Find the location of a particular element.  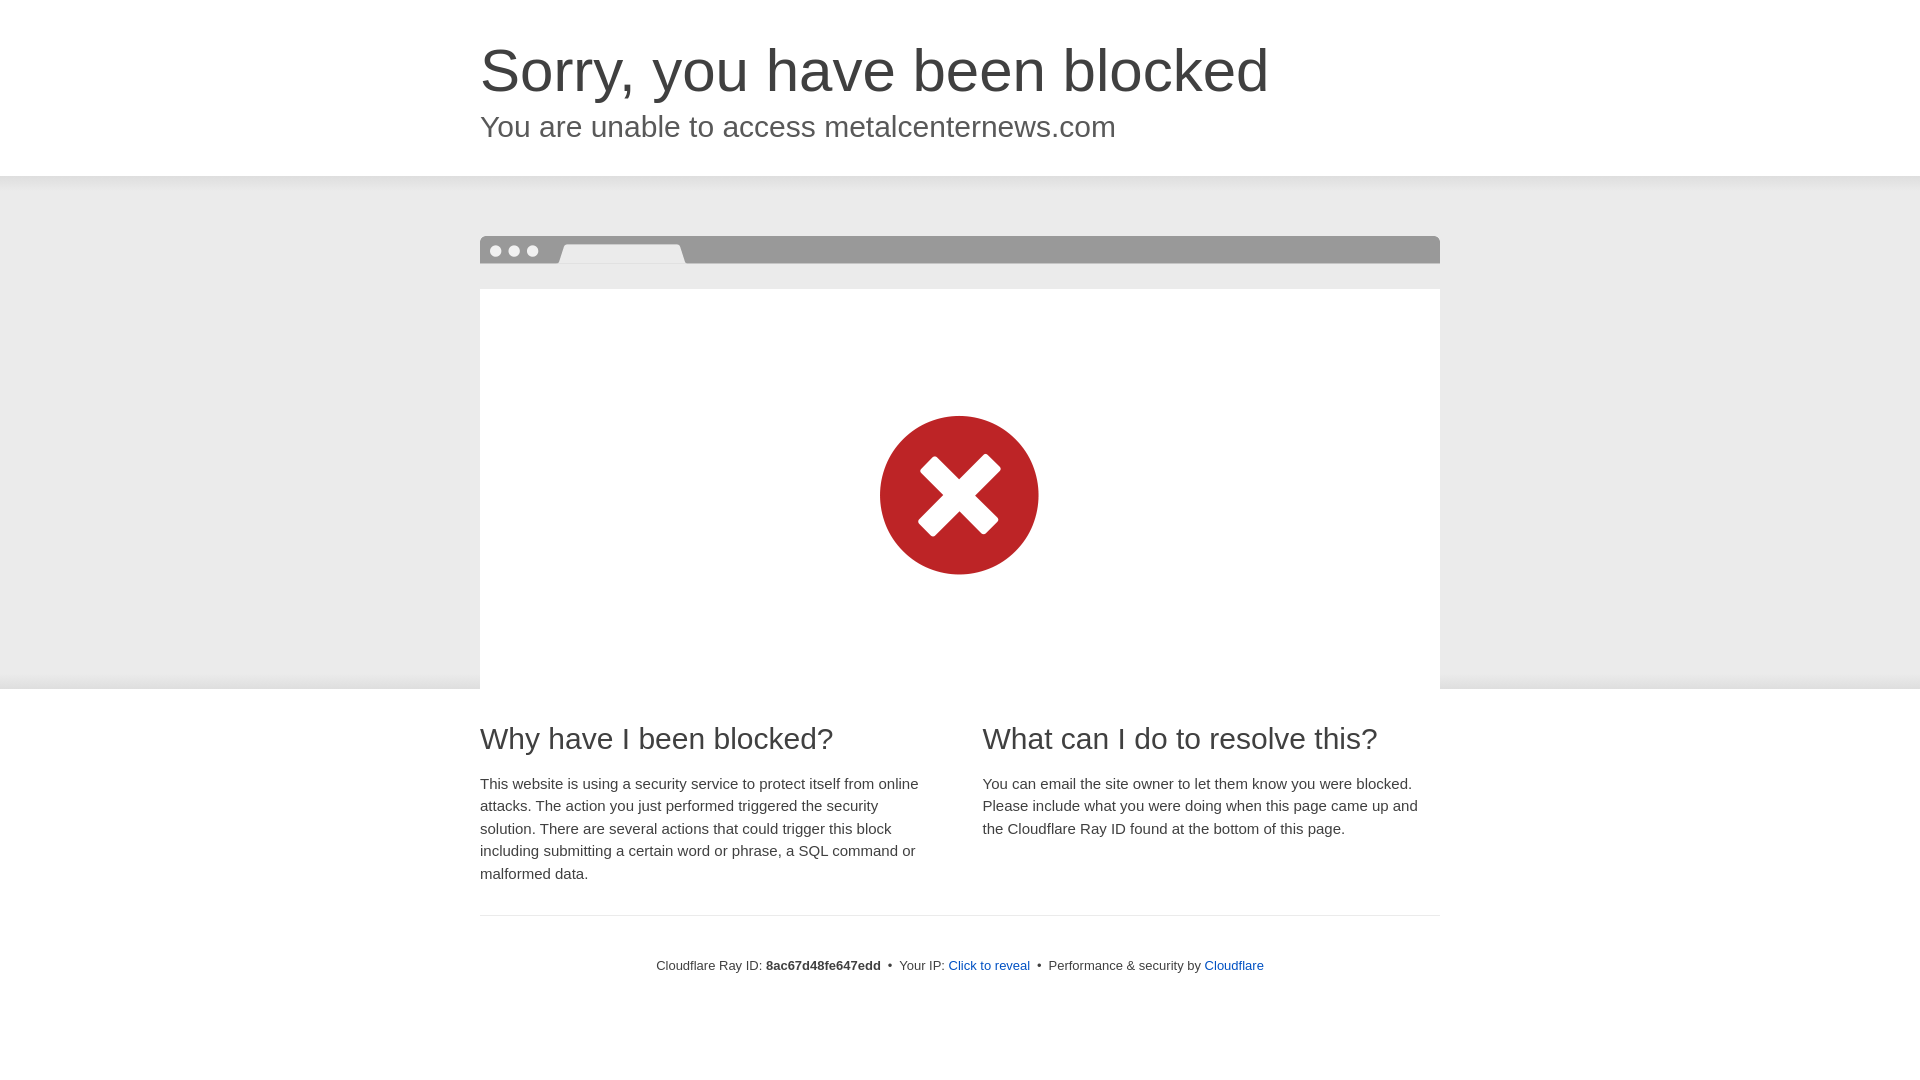

Click to reveal is located at coordinates (990, 966).